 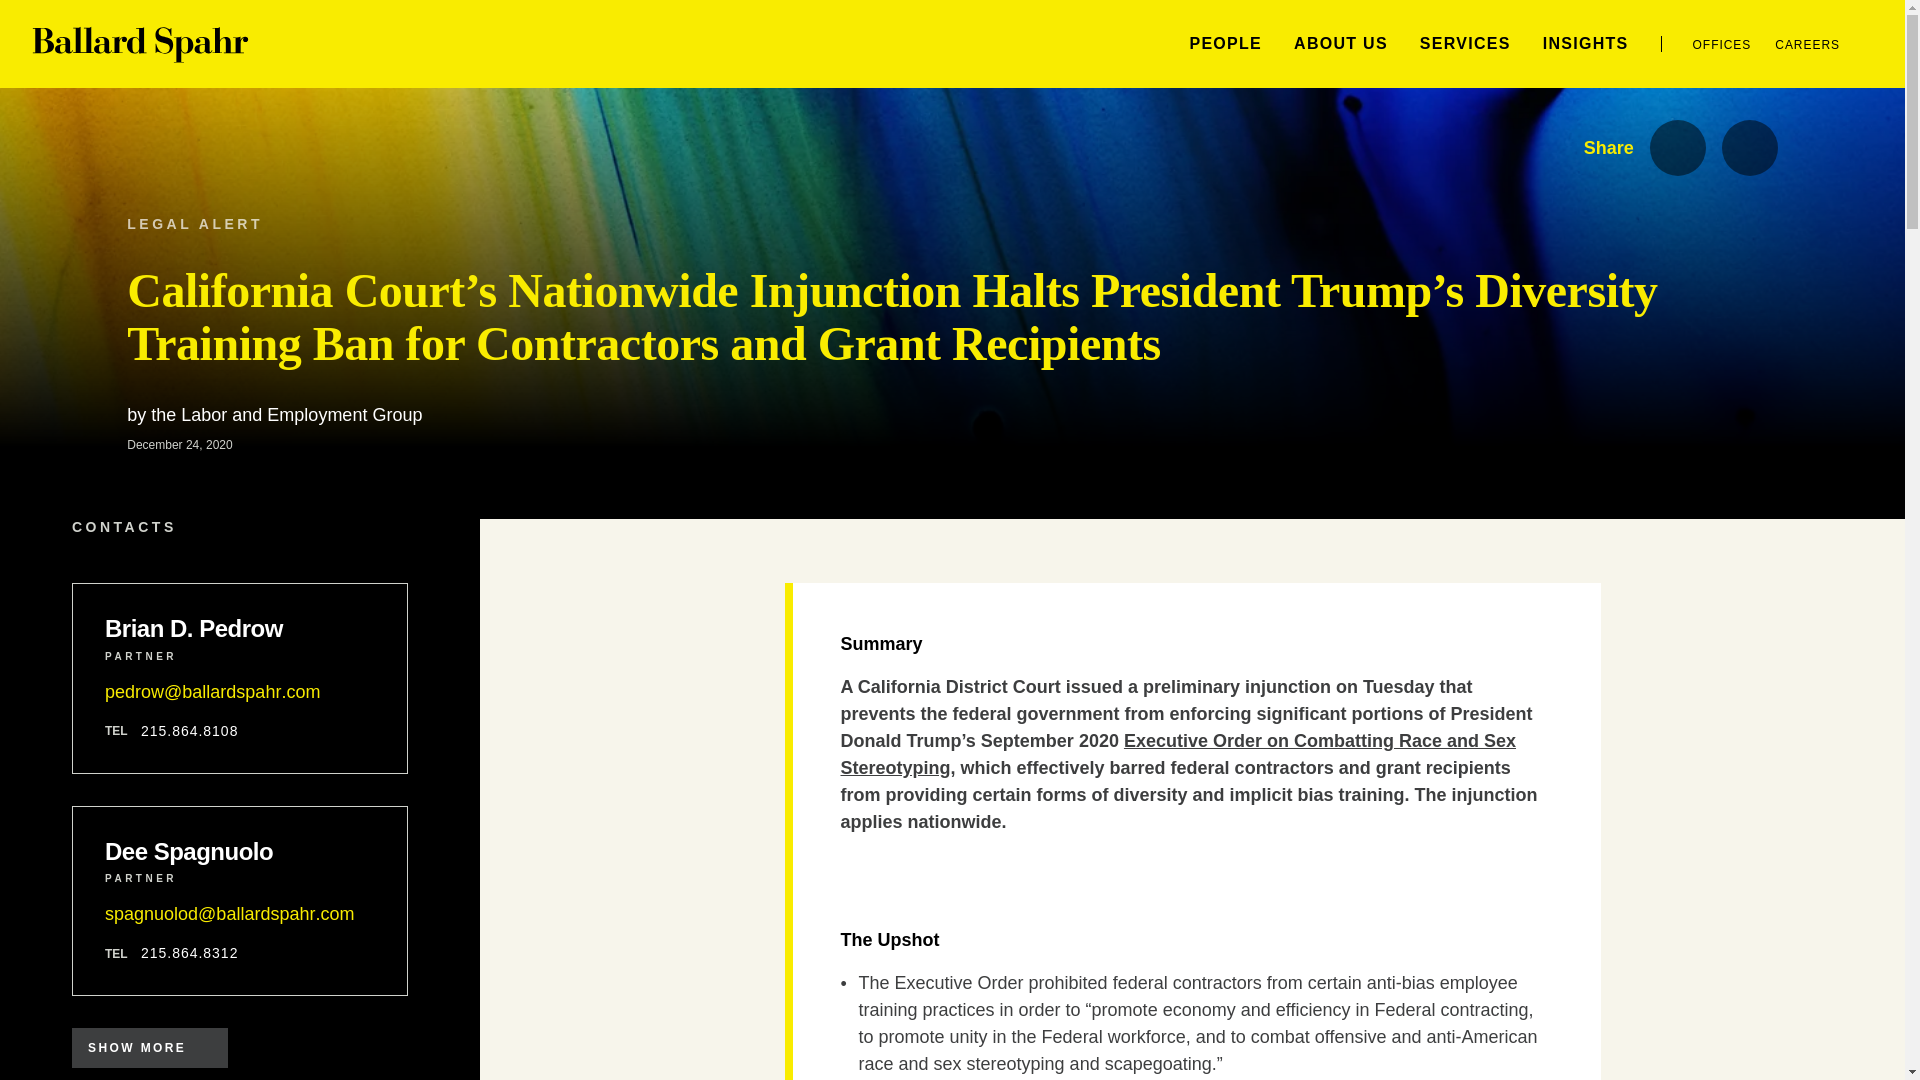 What do you see at coordinates (240, 852) in the screenshot?
I see `Dee Spagnuolo` at bounding box center [240, 852].